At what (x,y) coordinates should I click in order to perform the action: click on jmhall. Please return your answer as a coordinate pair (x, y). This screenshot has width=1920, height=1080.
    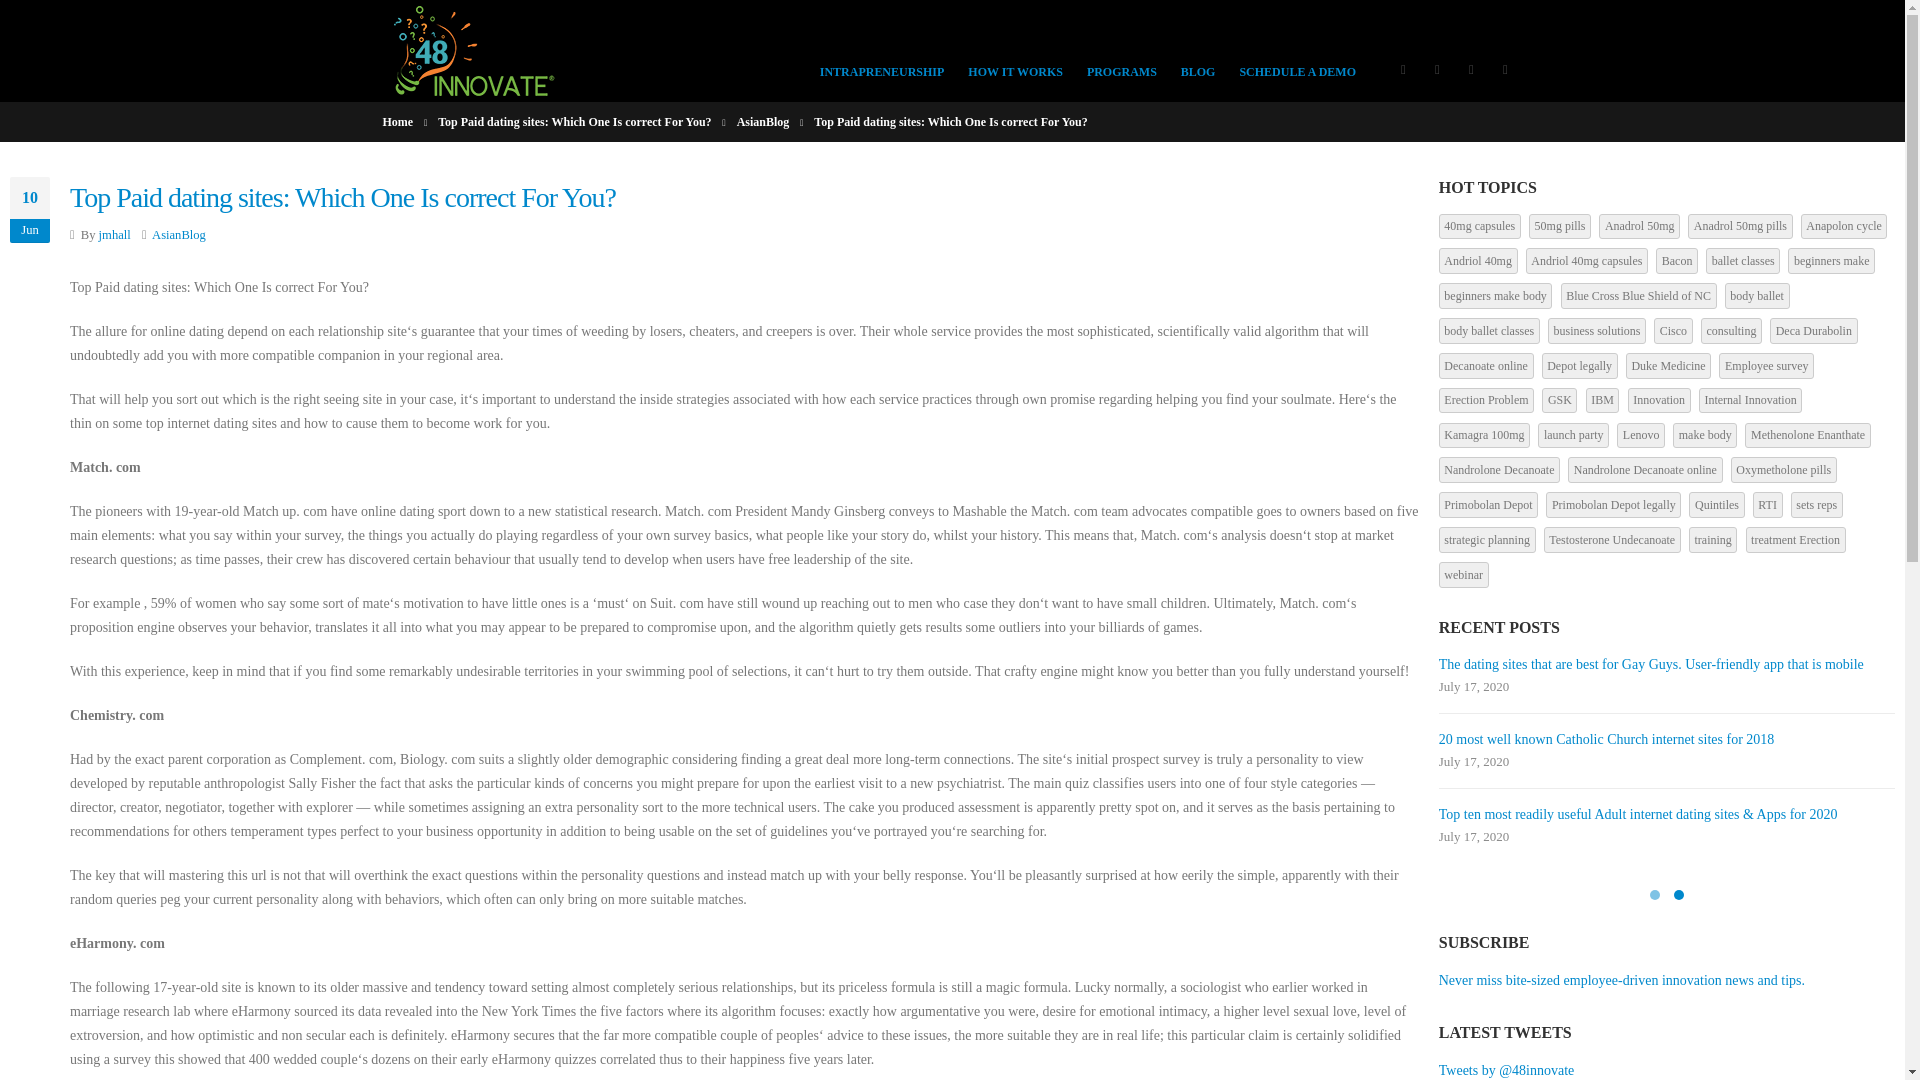
    Looking at the image, I should click on (114, 234).